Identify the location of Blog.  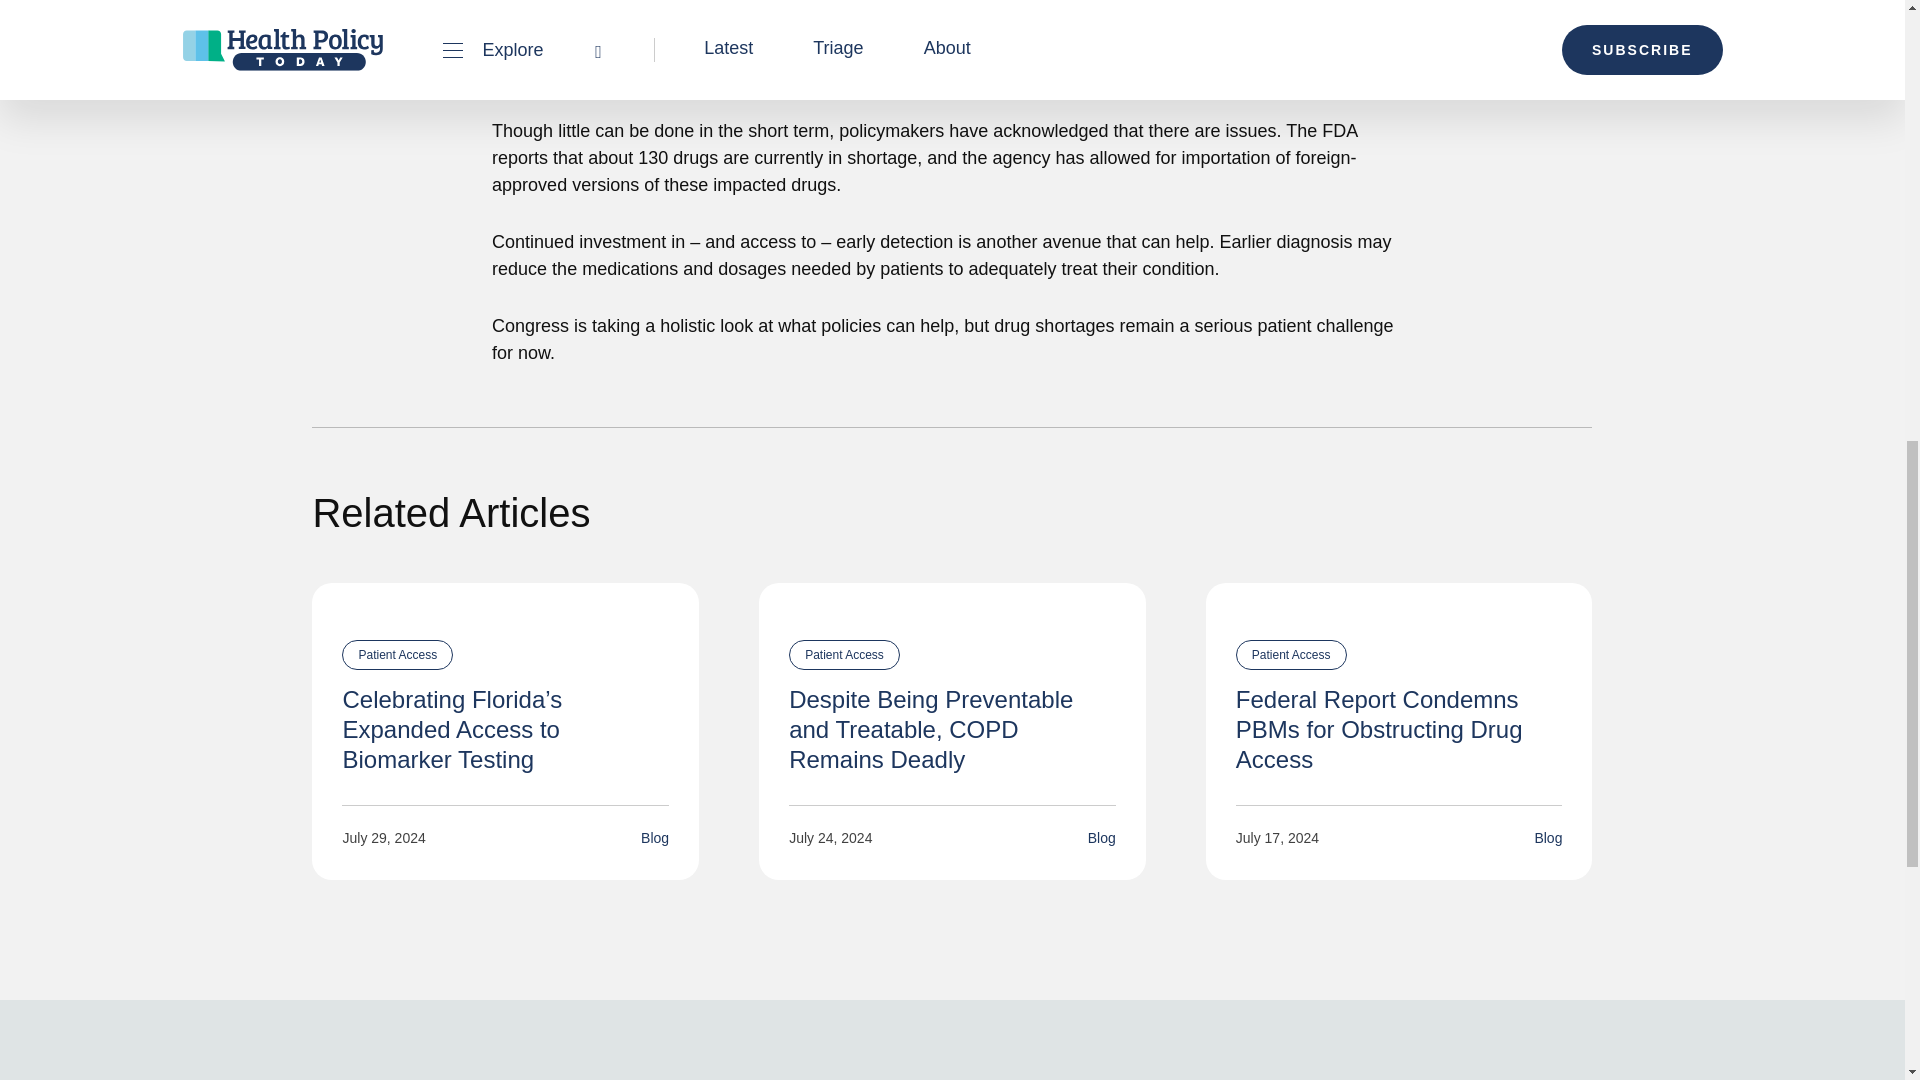
(1102, 838).